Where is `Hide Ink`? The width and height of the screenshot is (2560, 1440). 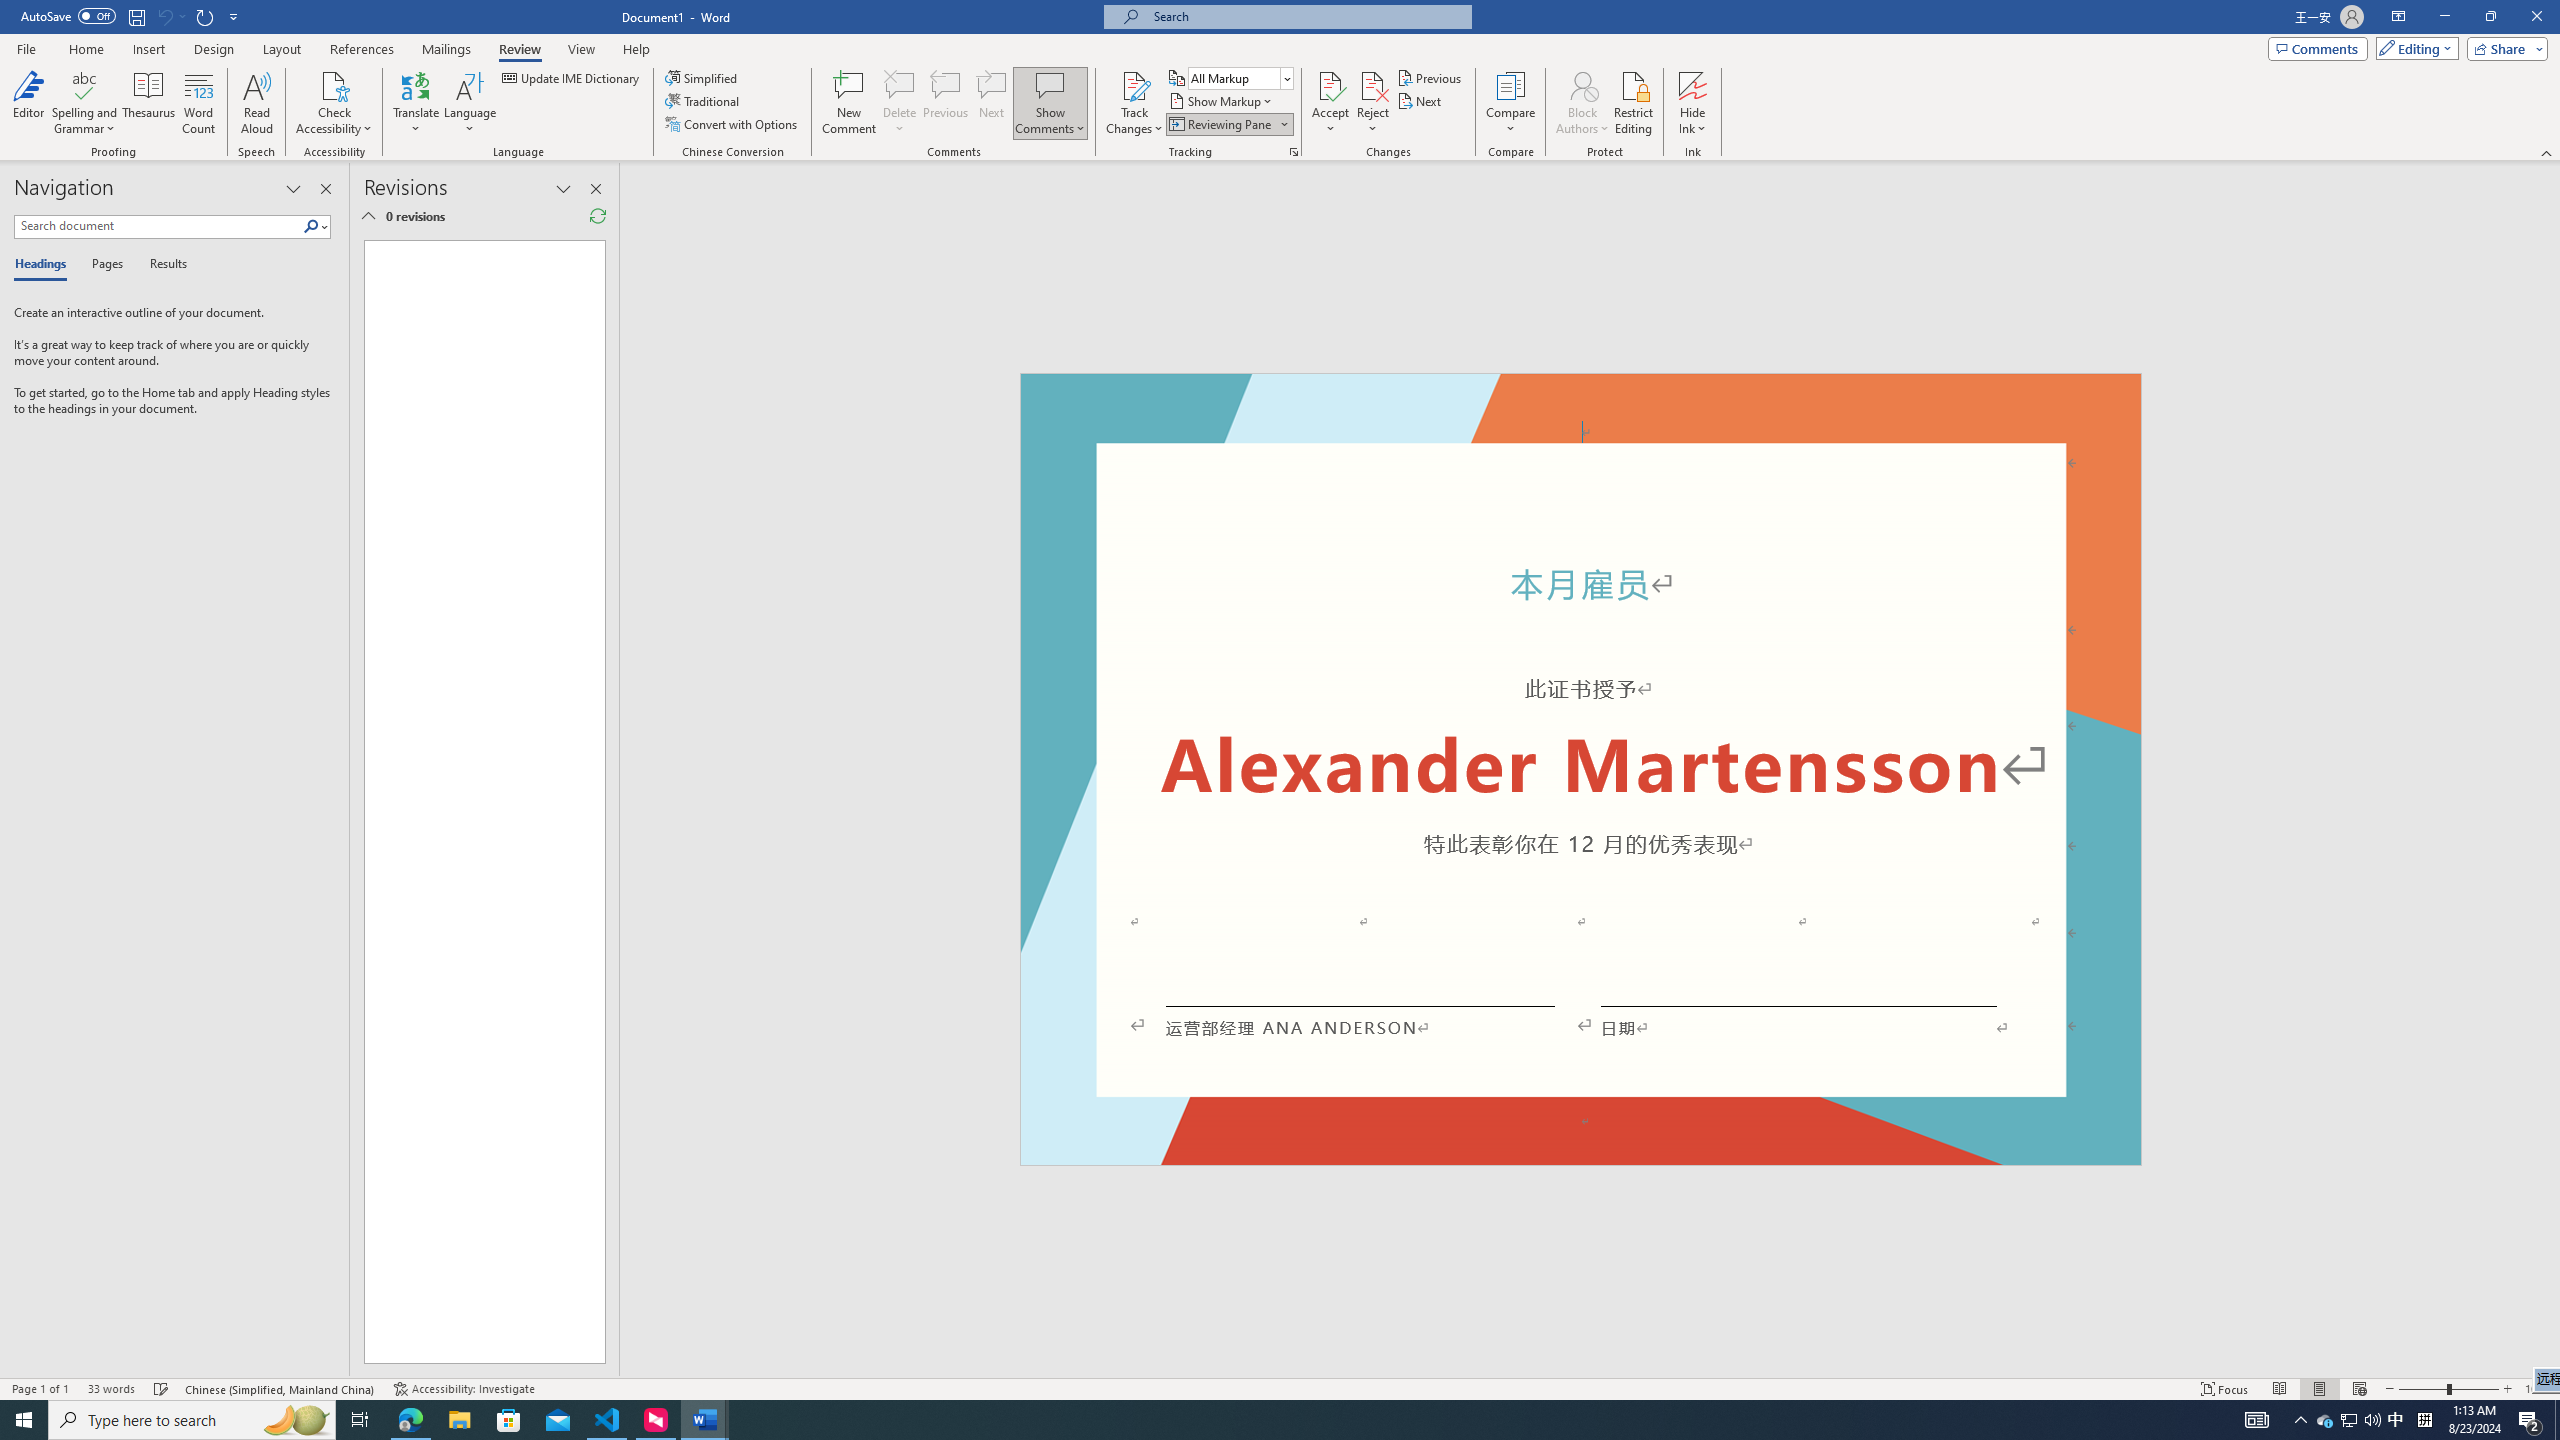 Hide Ink is located at coordinates (1693, 103).